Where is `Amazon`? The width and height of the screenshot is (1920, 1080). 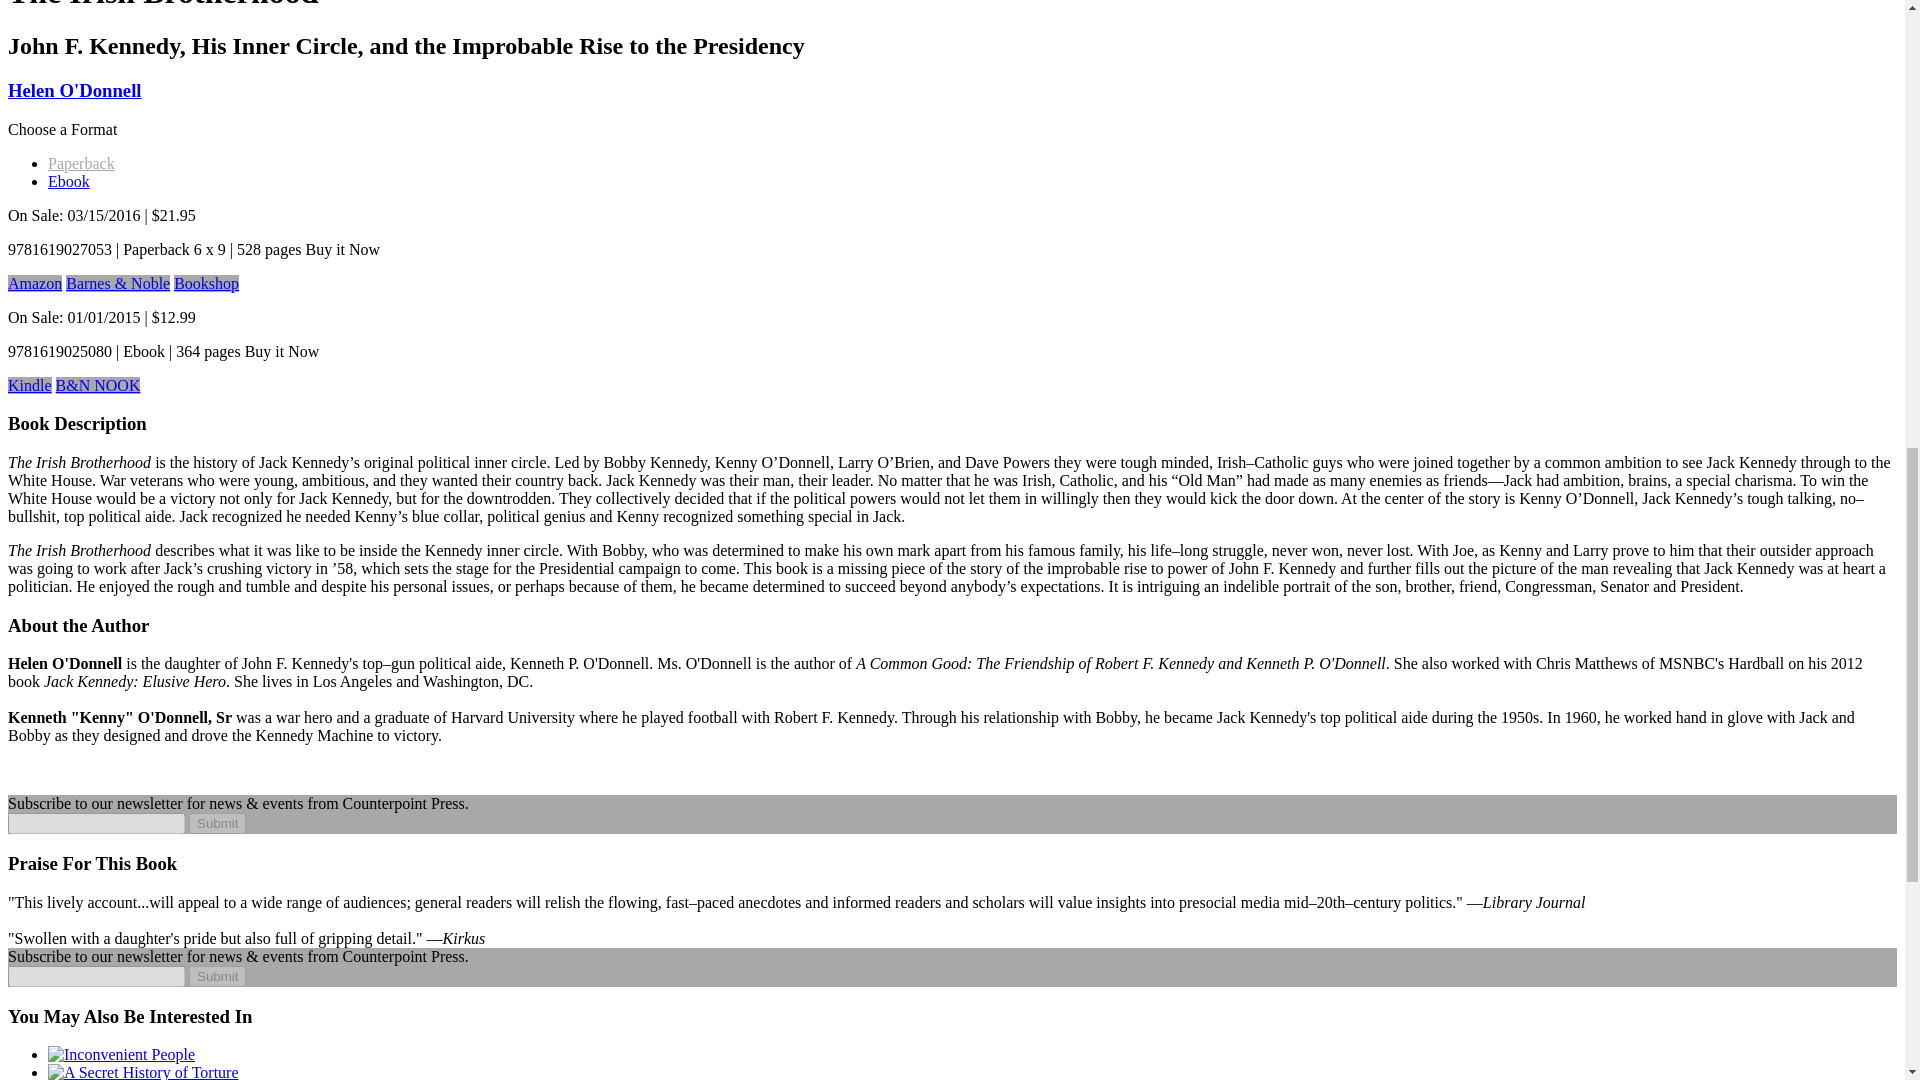
Amazon is located at coordinates (34, 282).